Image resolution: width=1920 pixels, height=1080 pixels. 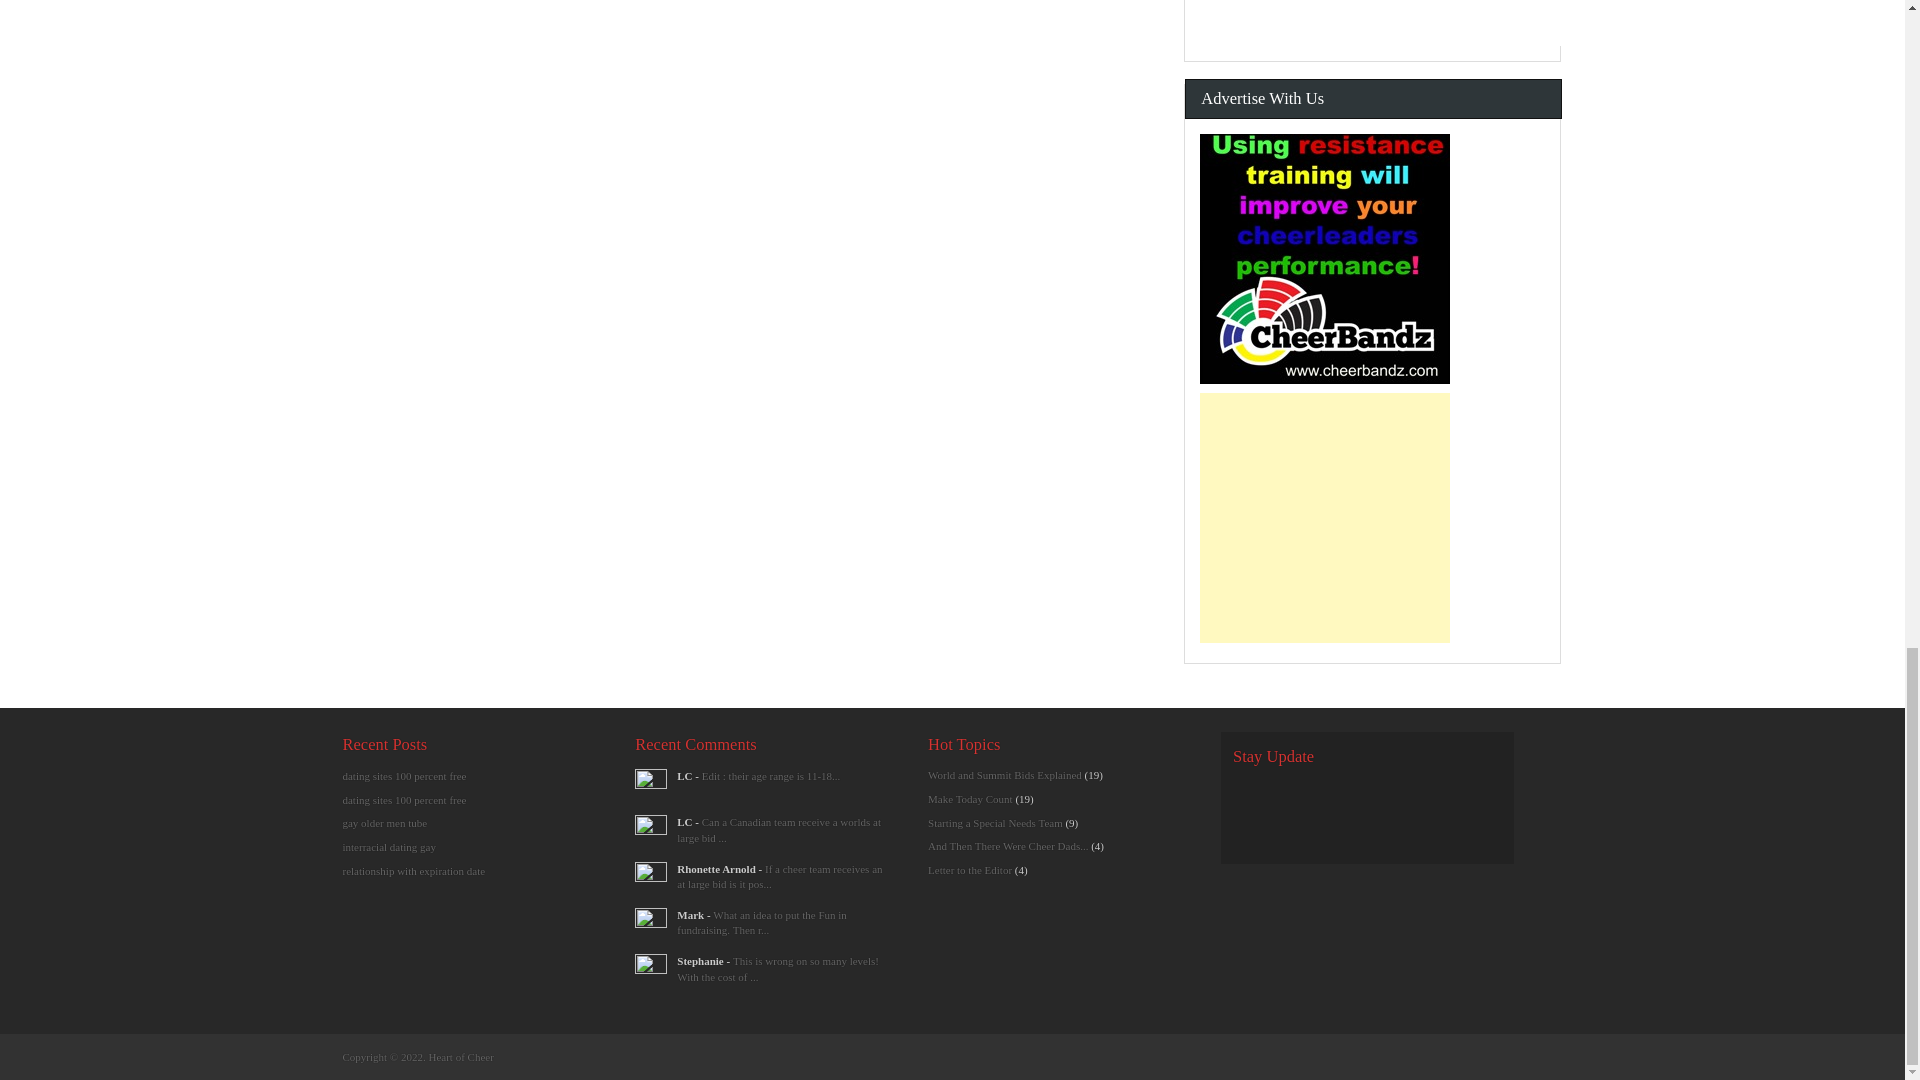 What do you see at coordinates (779, 876) in the screenshot?
I see ` World and Summit Bids Explained` at bounding box center [779, 876].